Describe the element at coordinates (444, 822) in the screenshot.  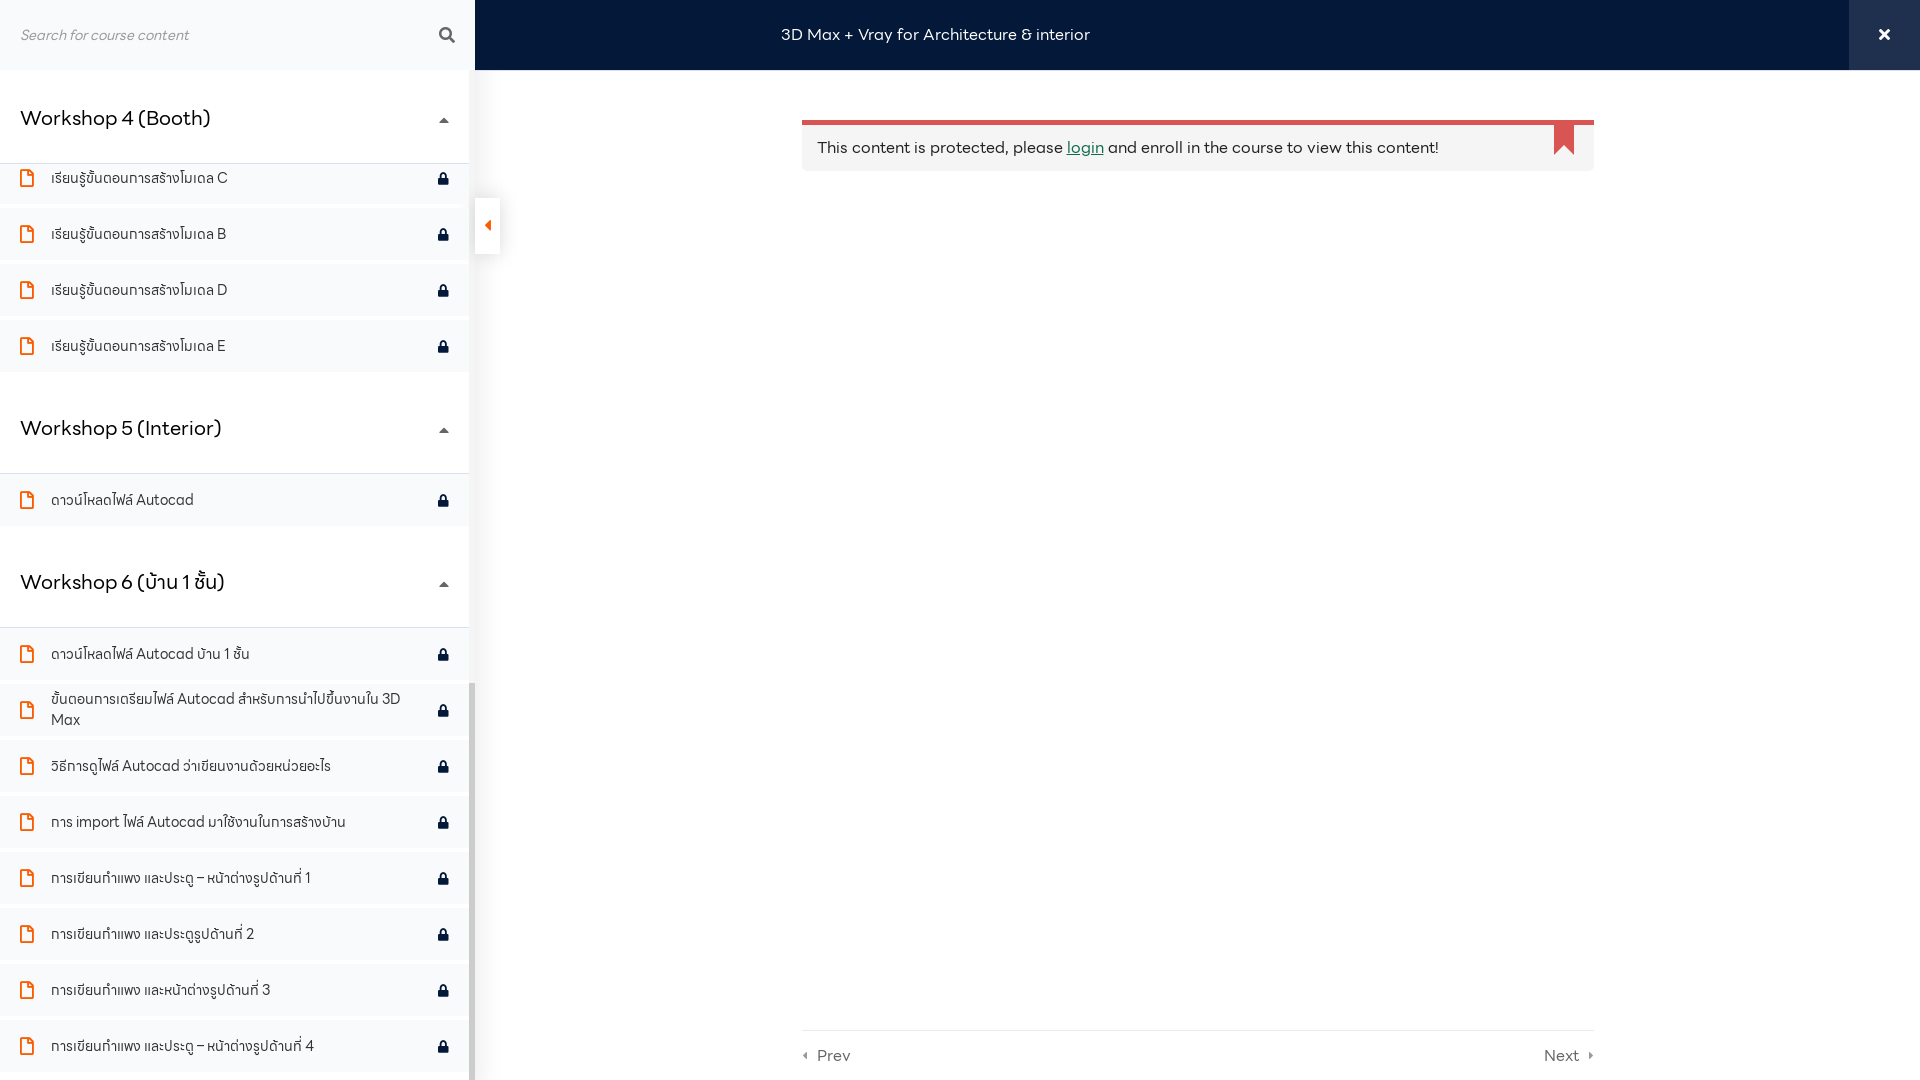
I see `Unread` at that location.